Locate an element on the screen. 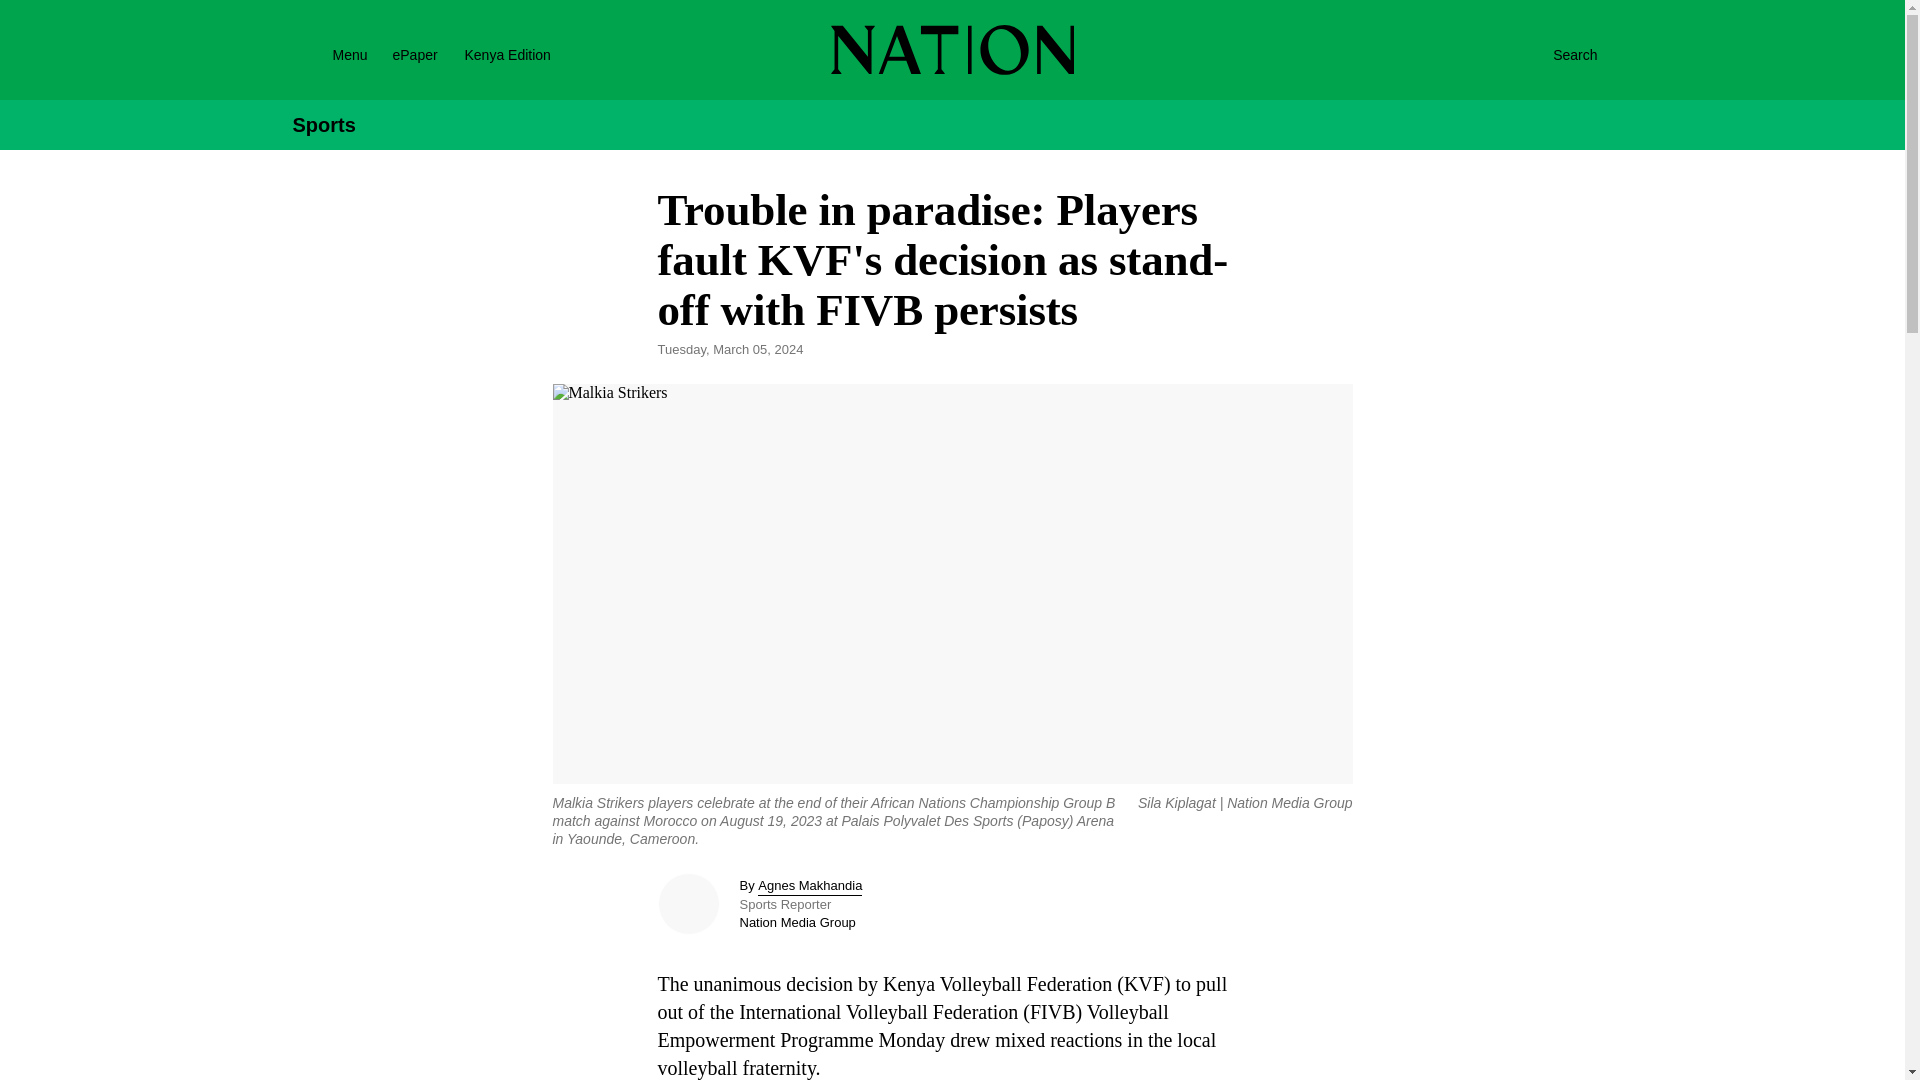 The width and height of the screenshot is (1920, 1080). Menu is located at coordinates (324, 54).